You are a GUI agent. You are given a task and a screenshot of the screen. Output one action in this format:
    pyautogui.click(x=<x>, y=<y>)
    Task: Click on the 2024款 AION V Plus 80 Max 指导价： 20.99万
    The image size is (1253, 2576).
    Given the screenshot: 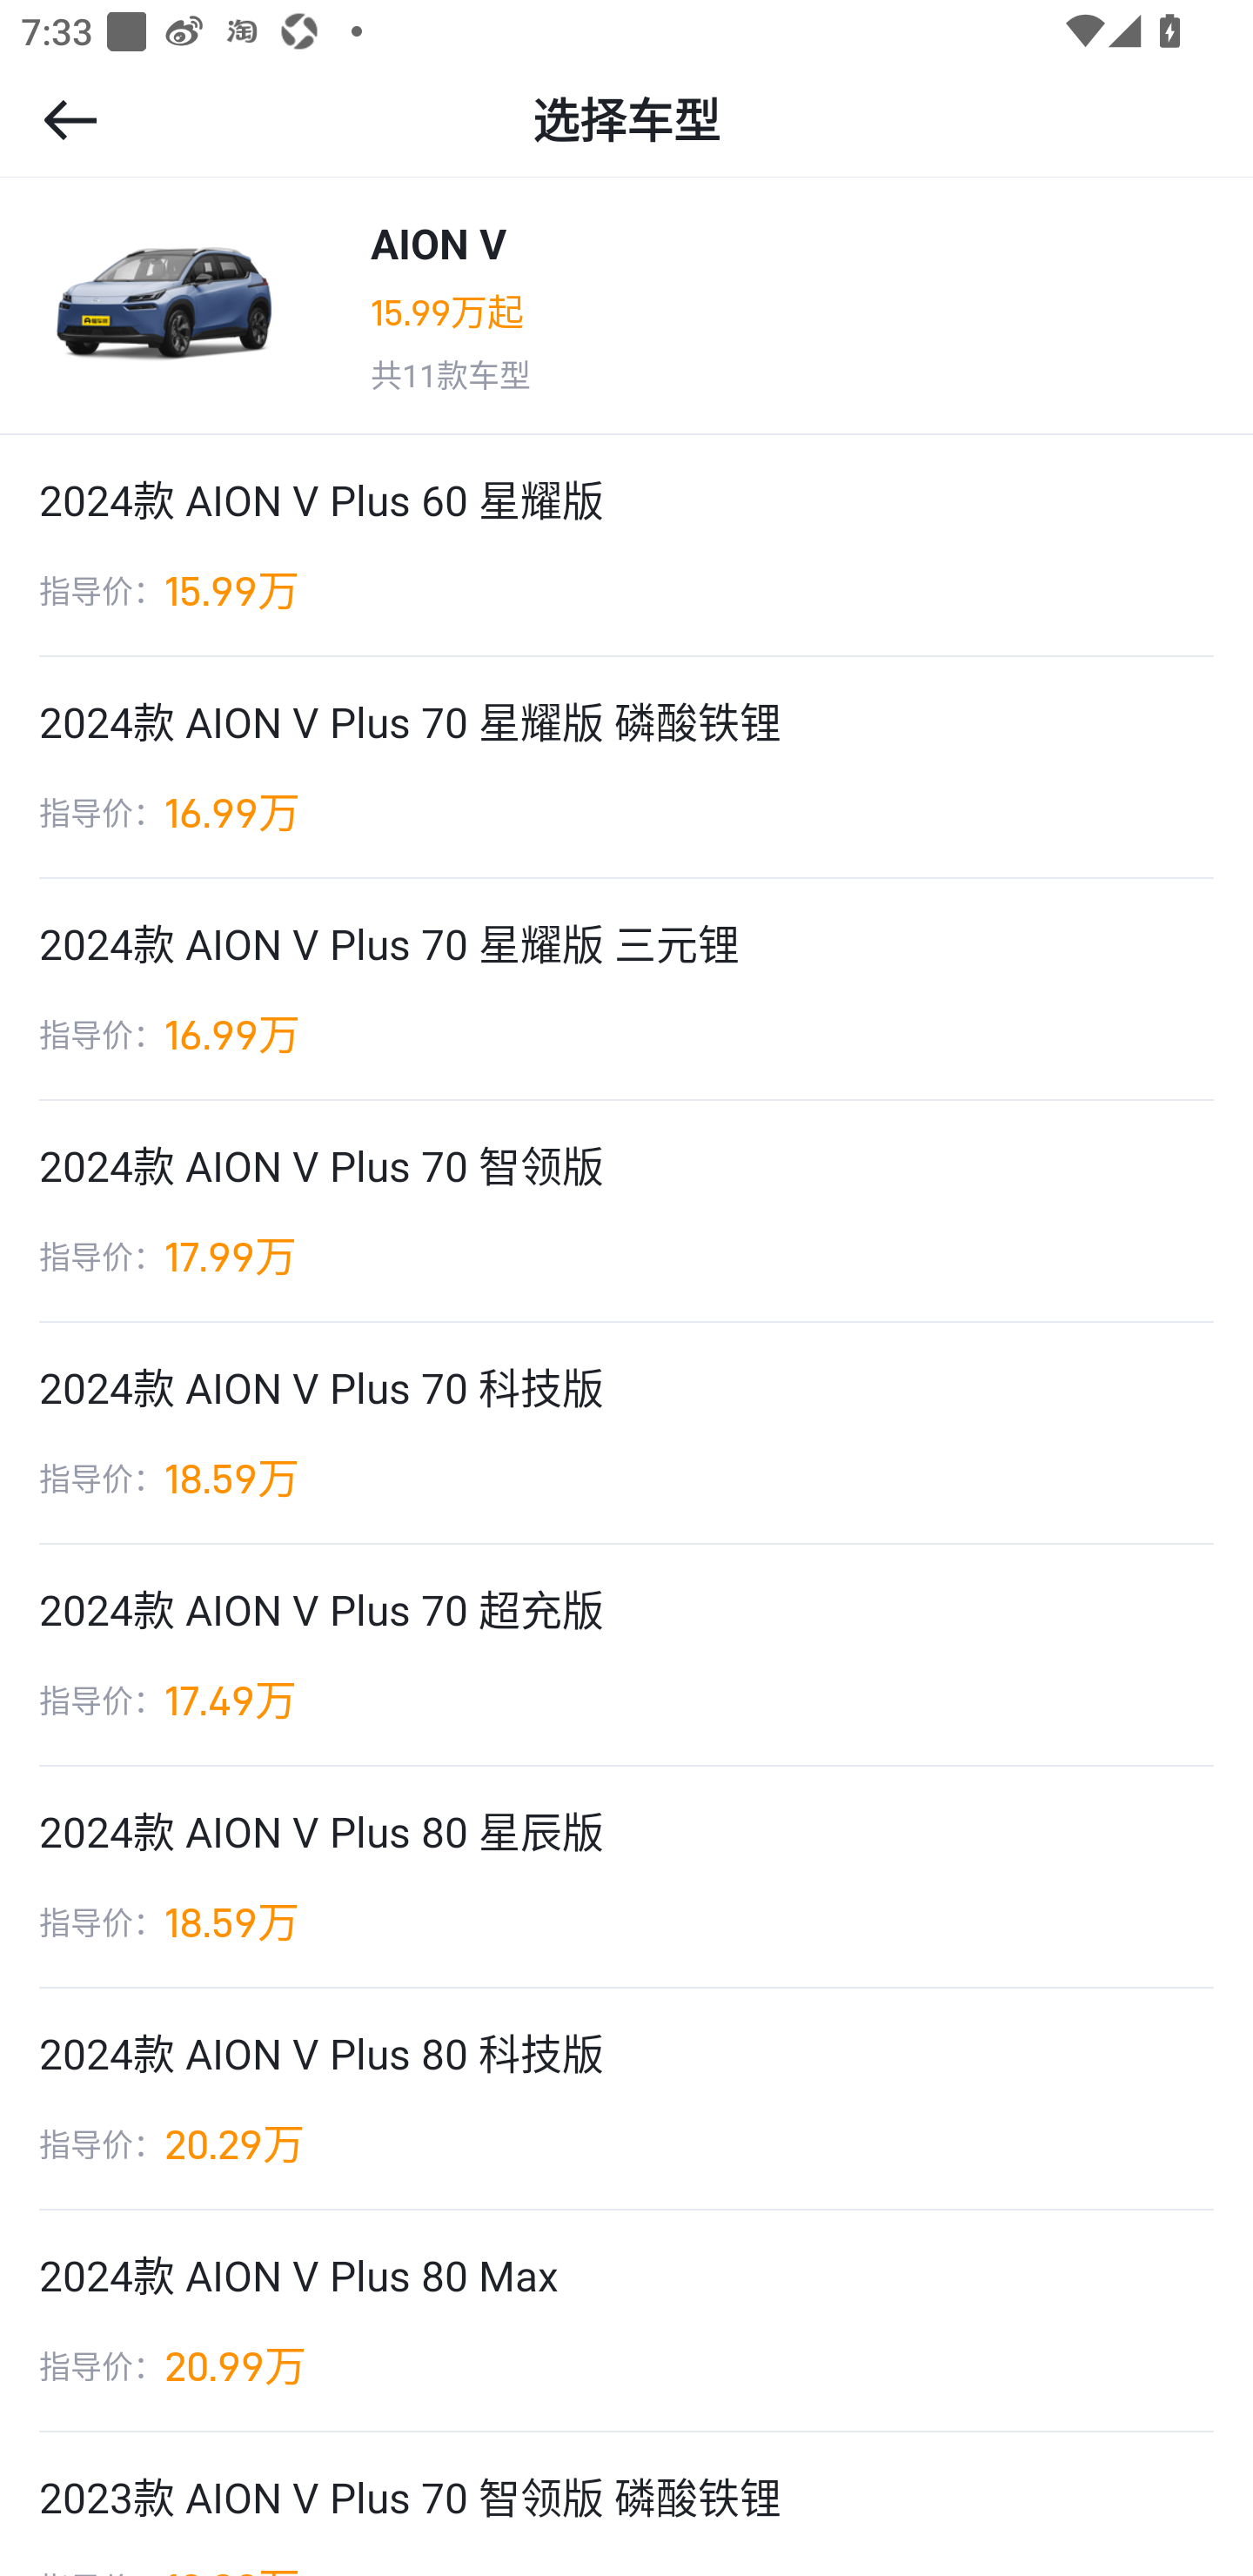 What is the action you would take?
    pyautogui.click(x=626, y=2320)
    